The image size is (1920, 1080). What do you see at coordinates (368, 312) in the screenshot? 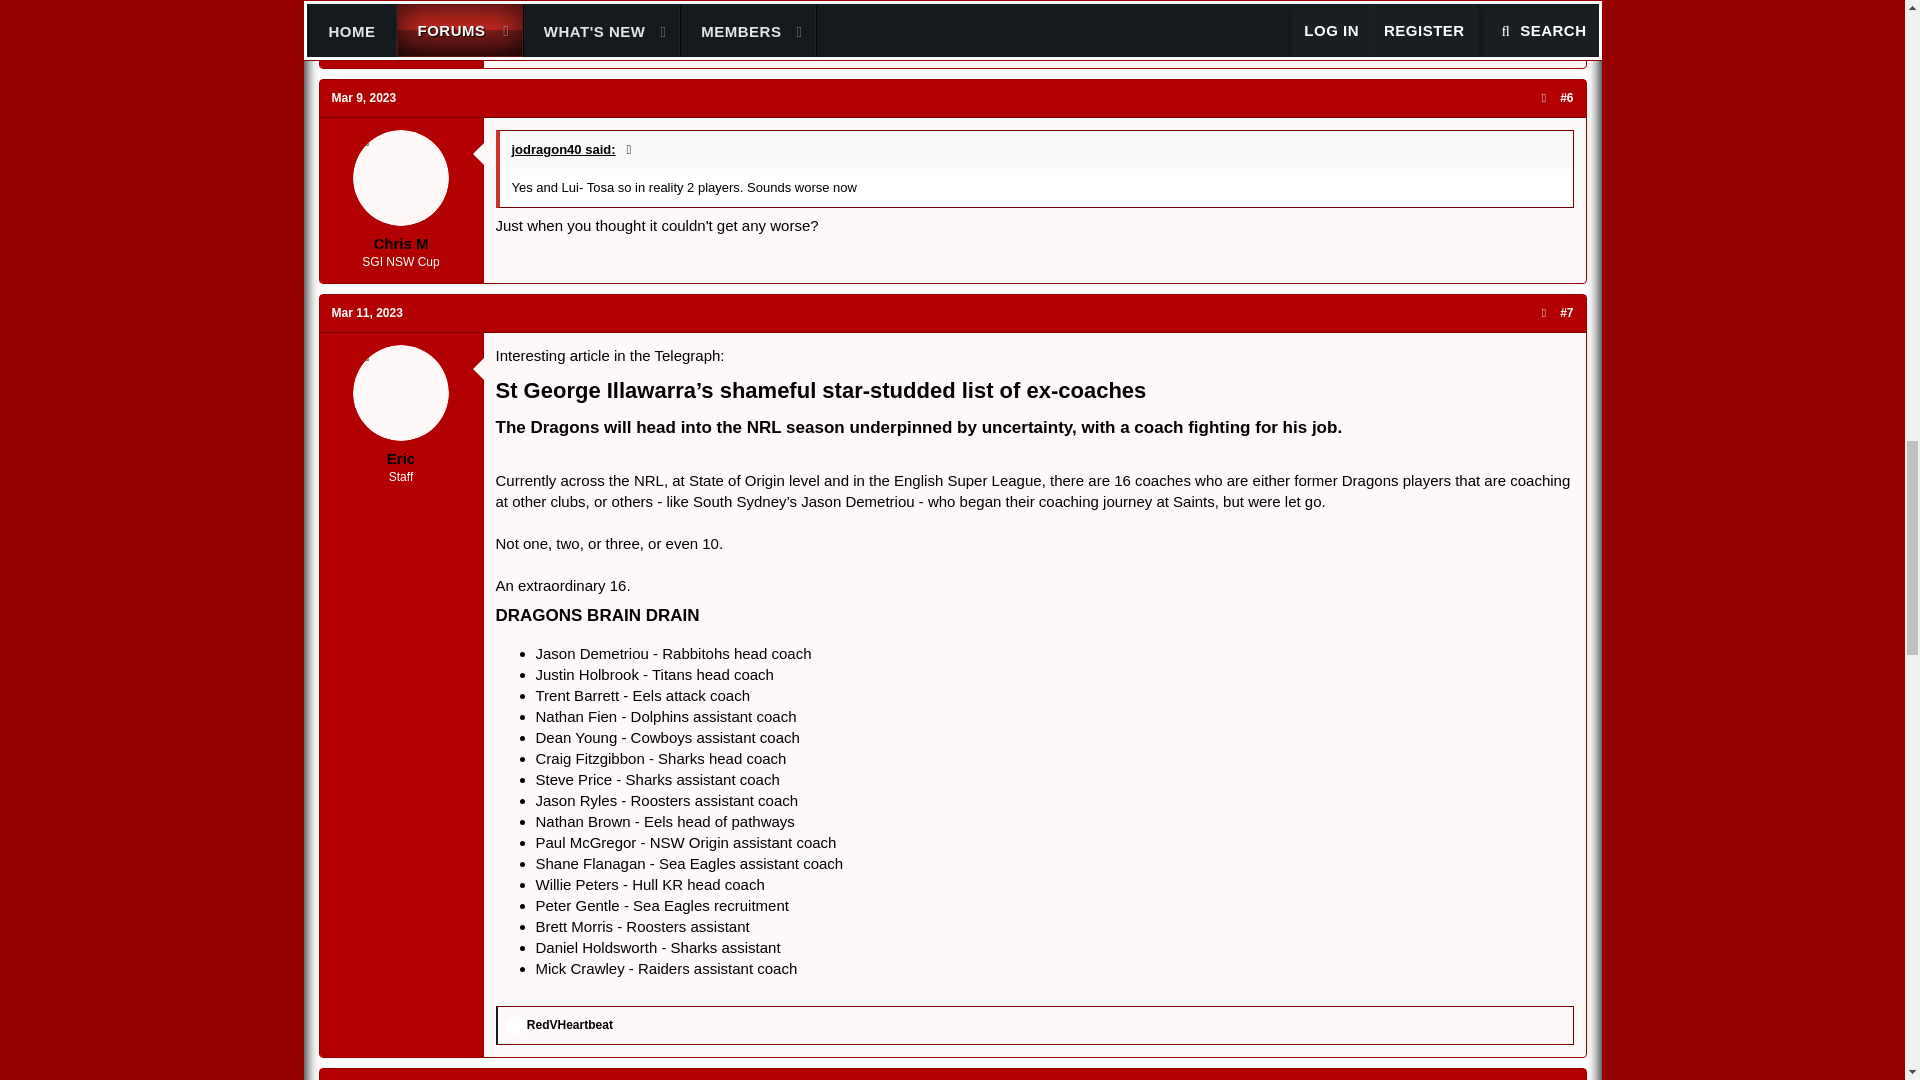
I see `Mar 11, 2023 at 3:35 PM` at bounding box center [368, 312].